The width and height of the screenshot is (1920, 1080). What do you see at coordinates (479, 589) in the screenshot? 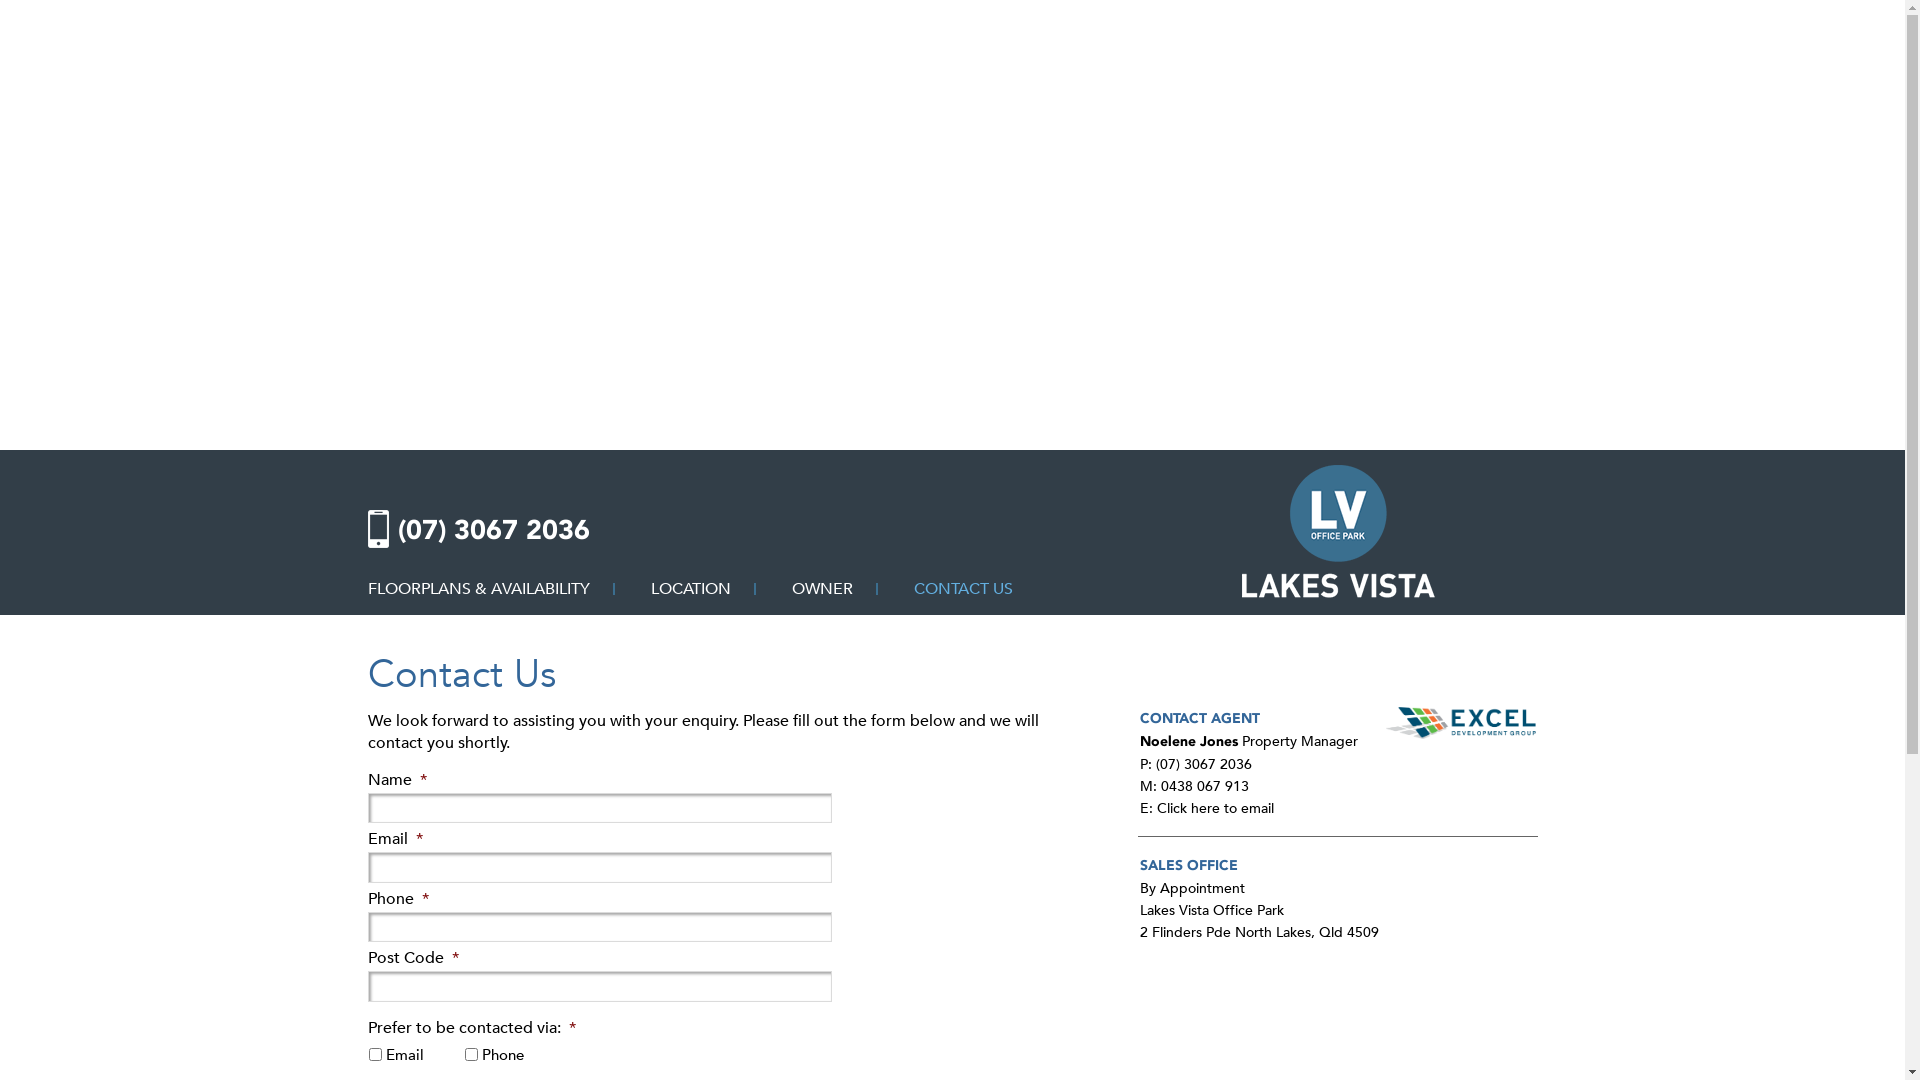
I see `FLOORPLANS & AVAILABILITY` at bounding box center [479, 589].